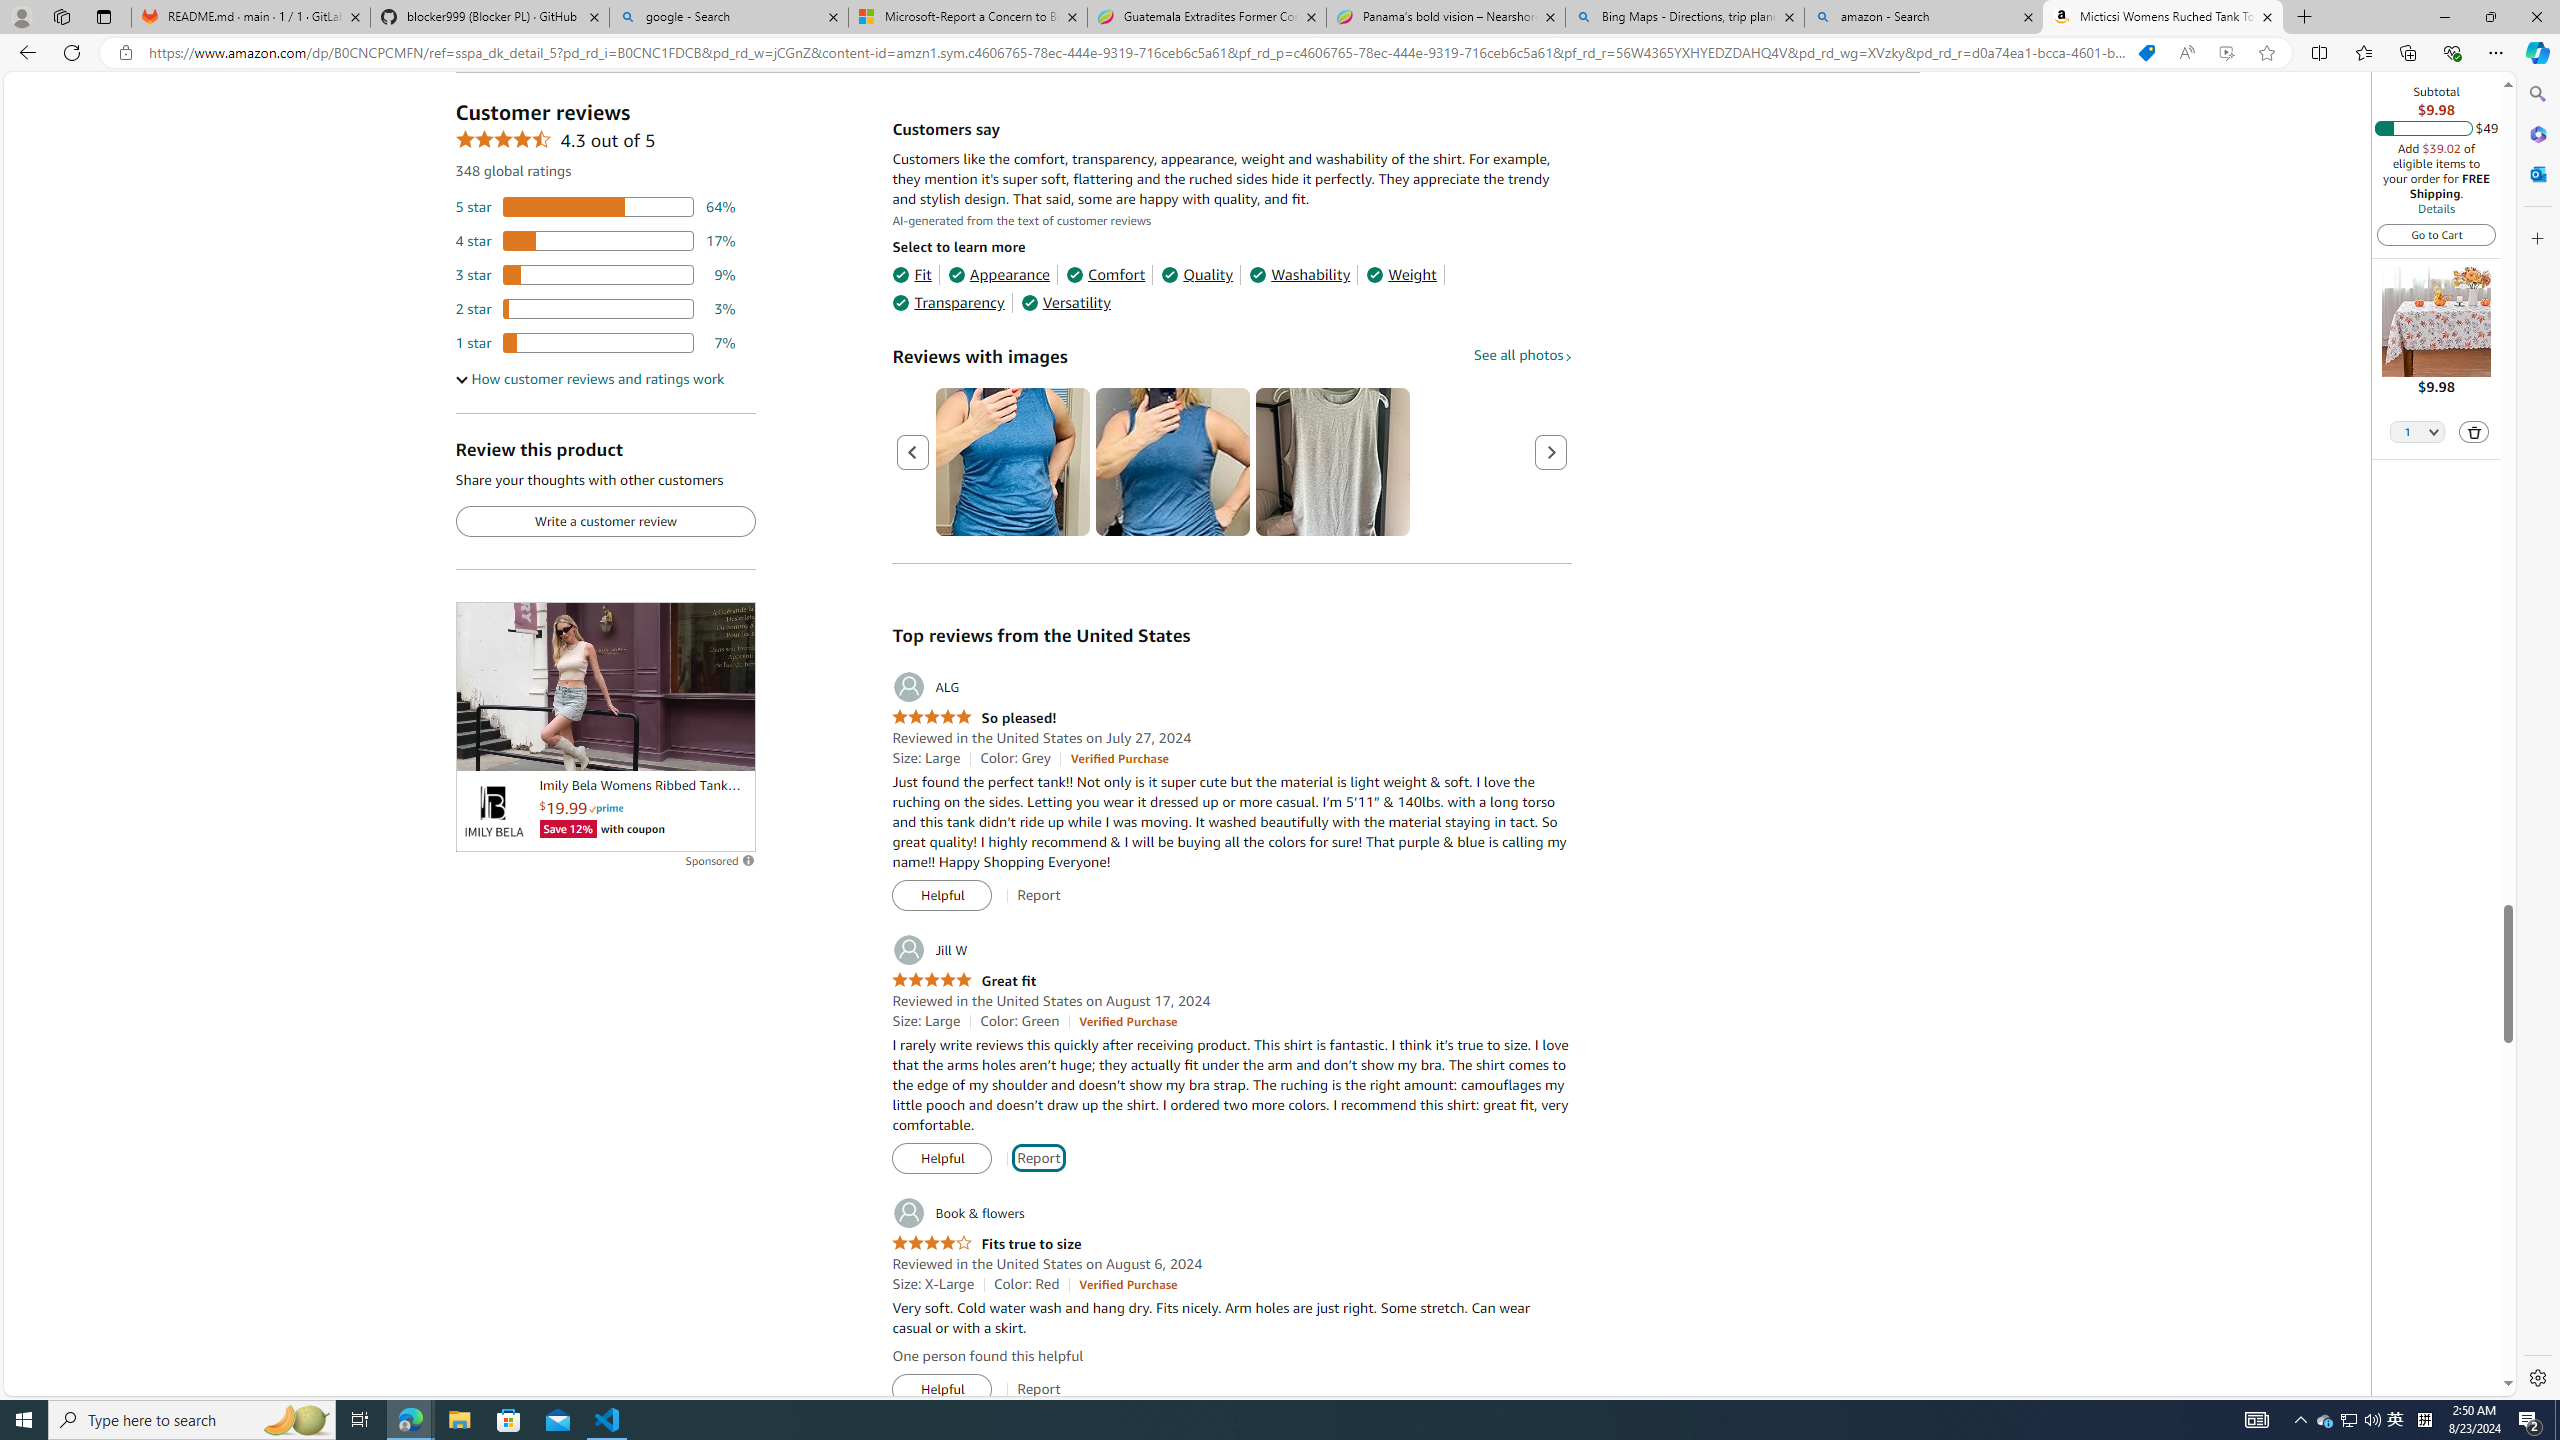 The image size is (2560, 1440). I want to click on amazon - Search, so click(1925, 17).